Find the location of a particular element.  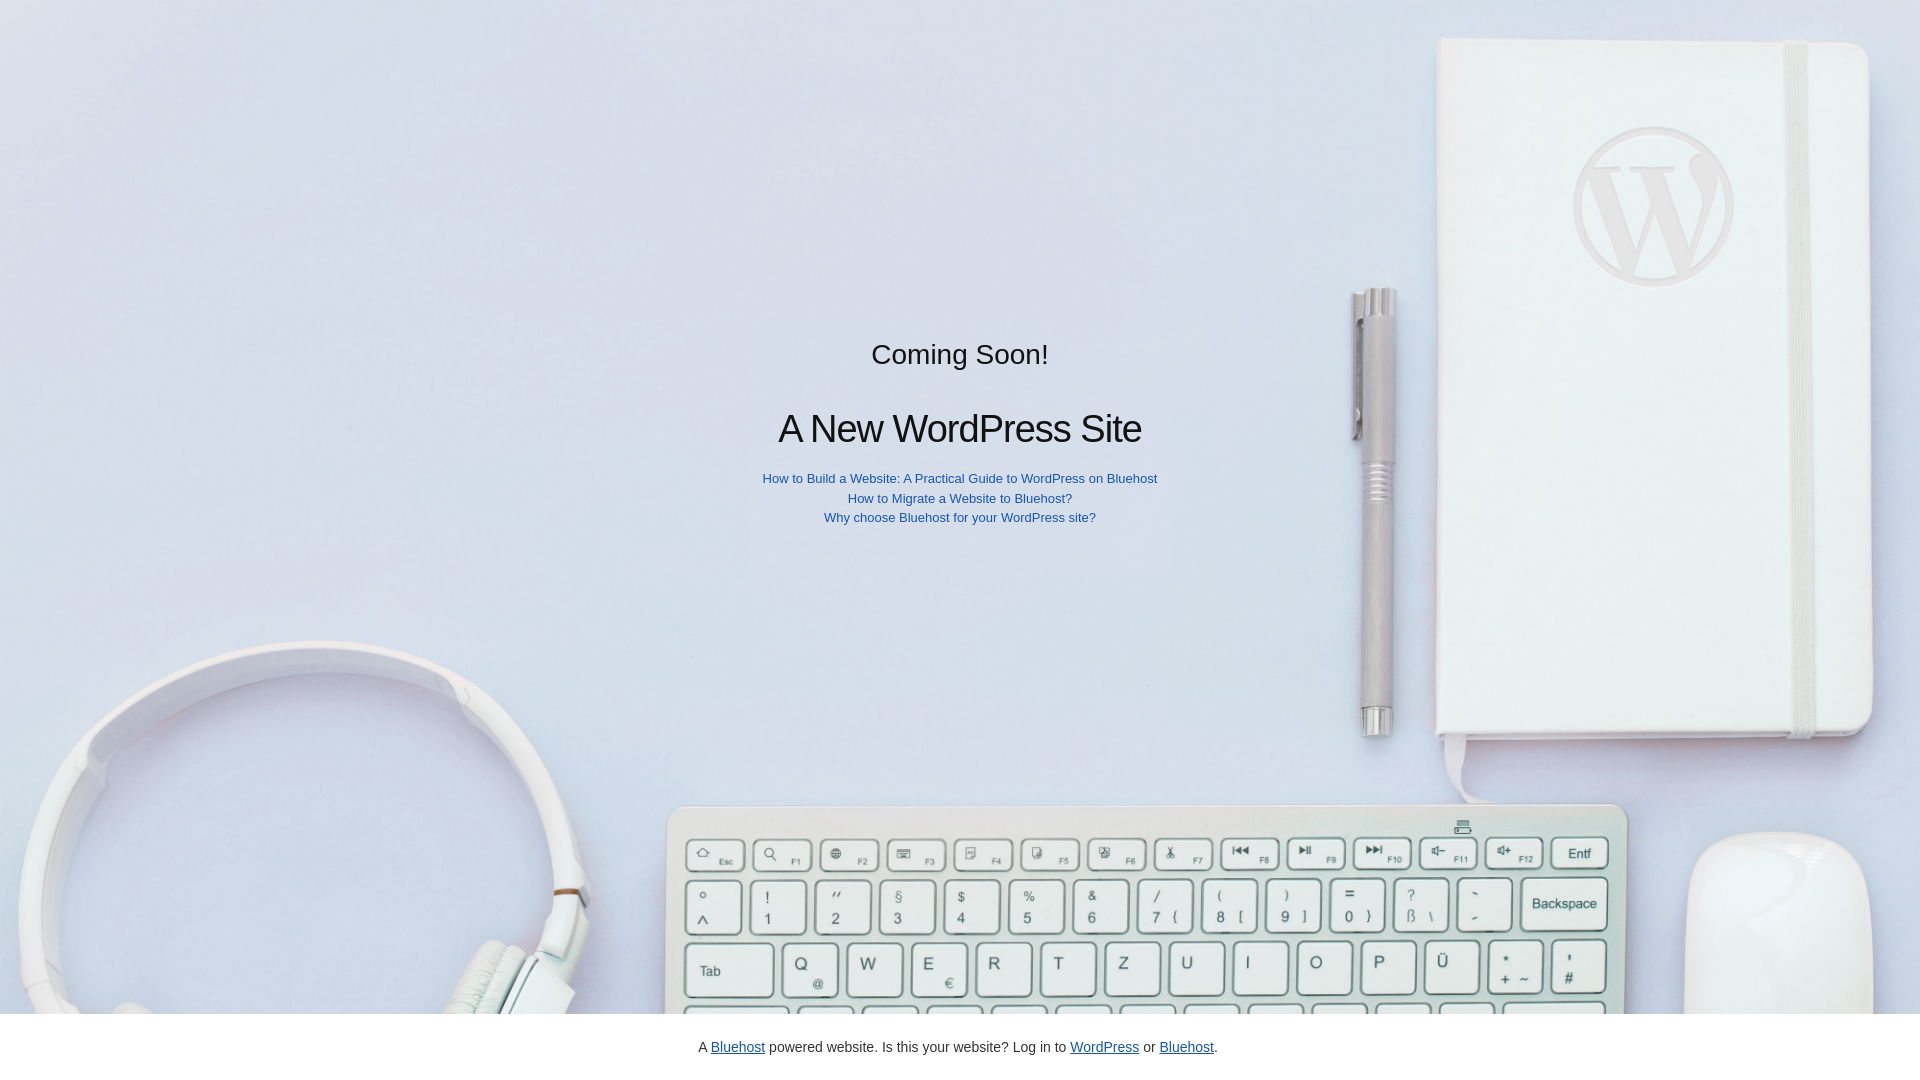

Bluehost is located at coordinates (737, 1046).